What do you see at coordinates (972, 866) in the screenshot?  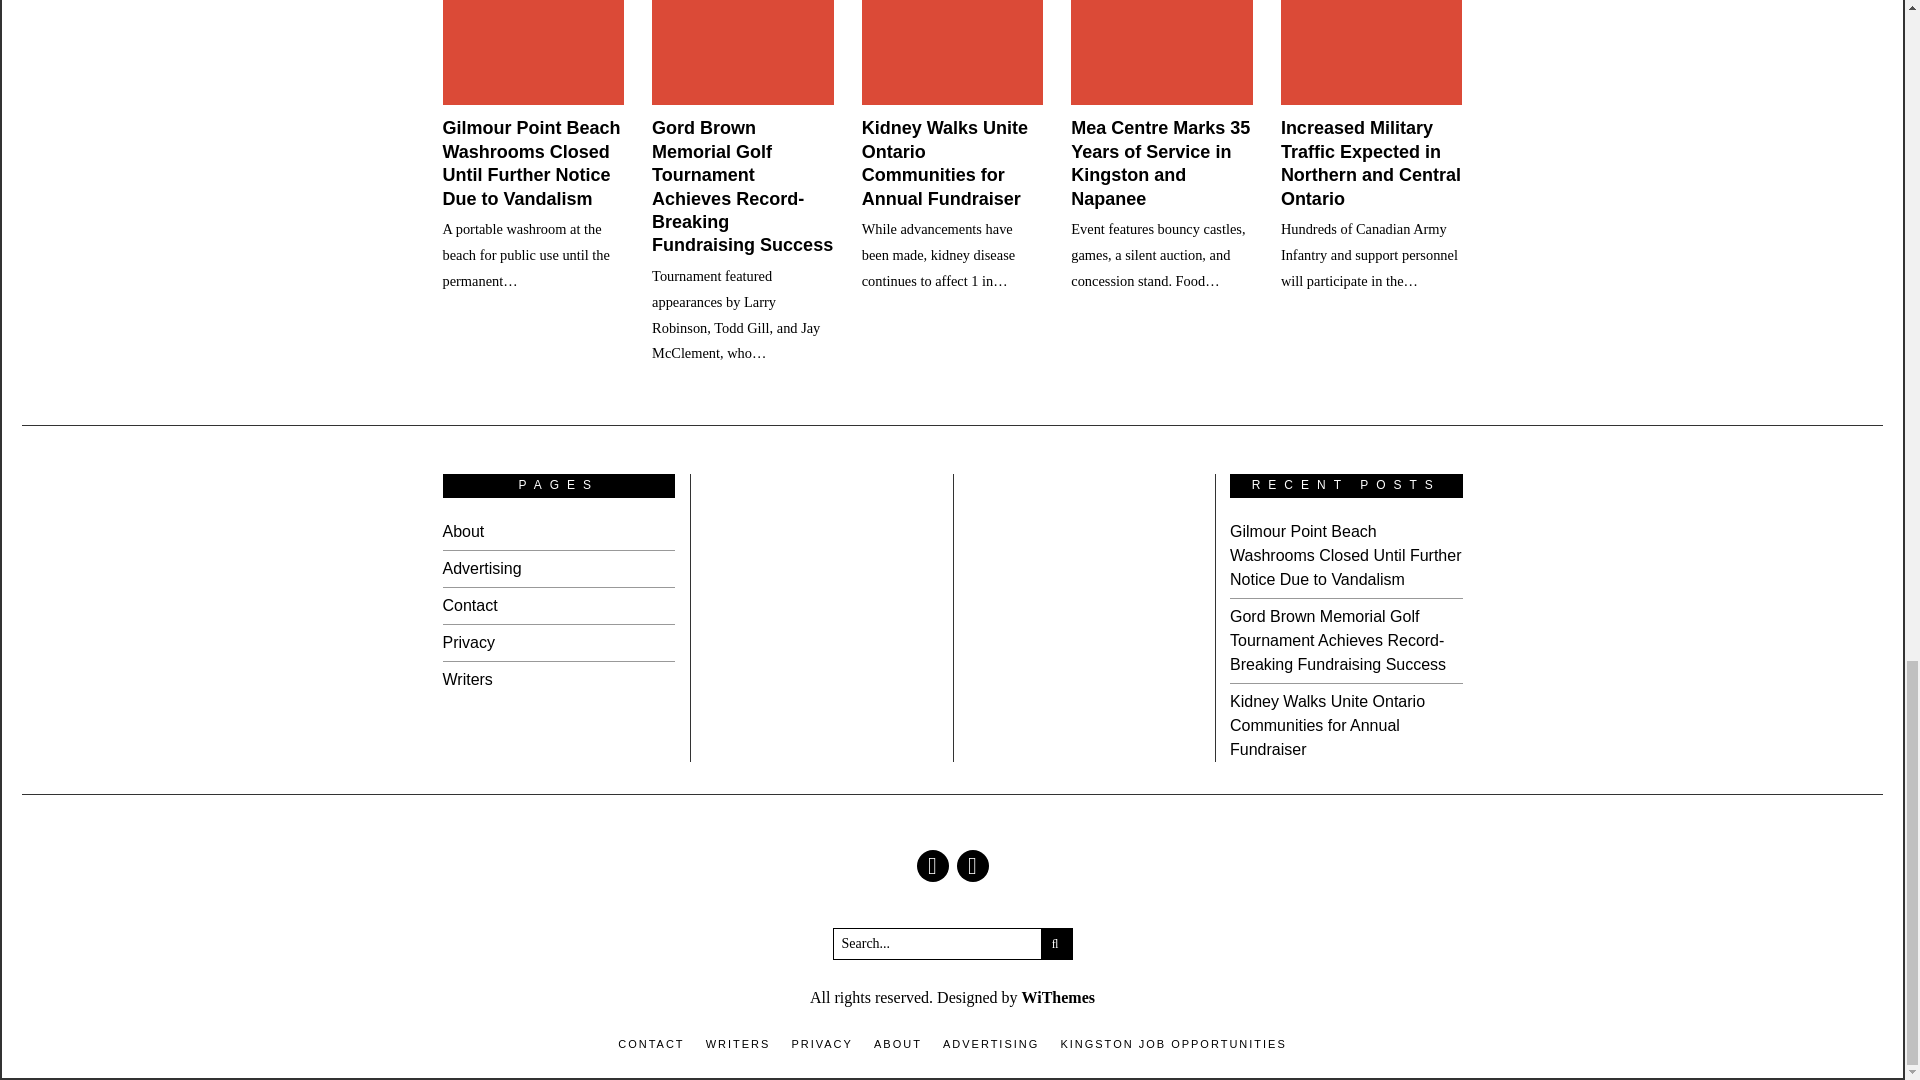 I see `Twitter` at bounding box center [972, 866].